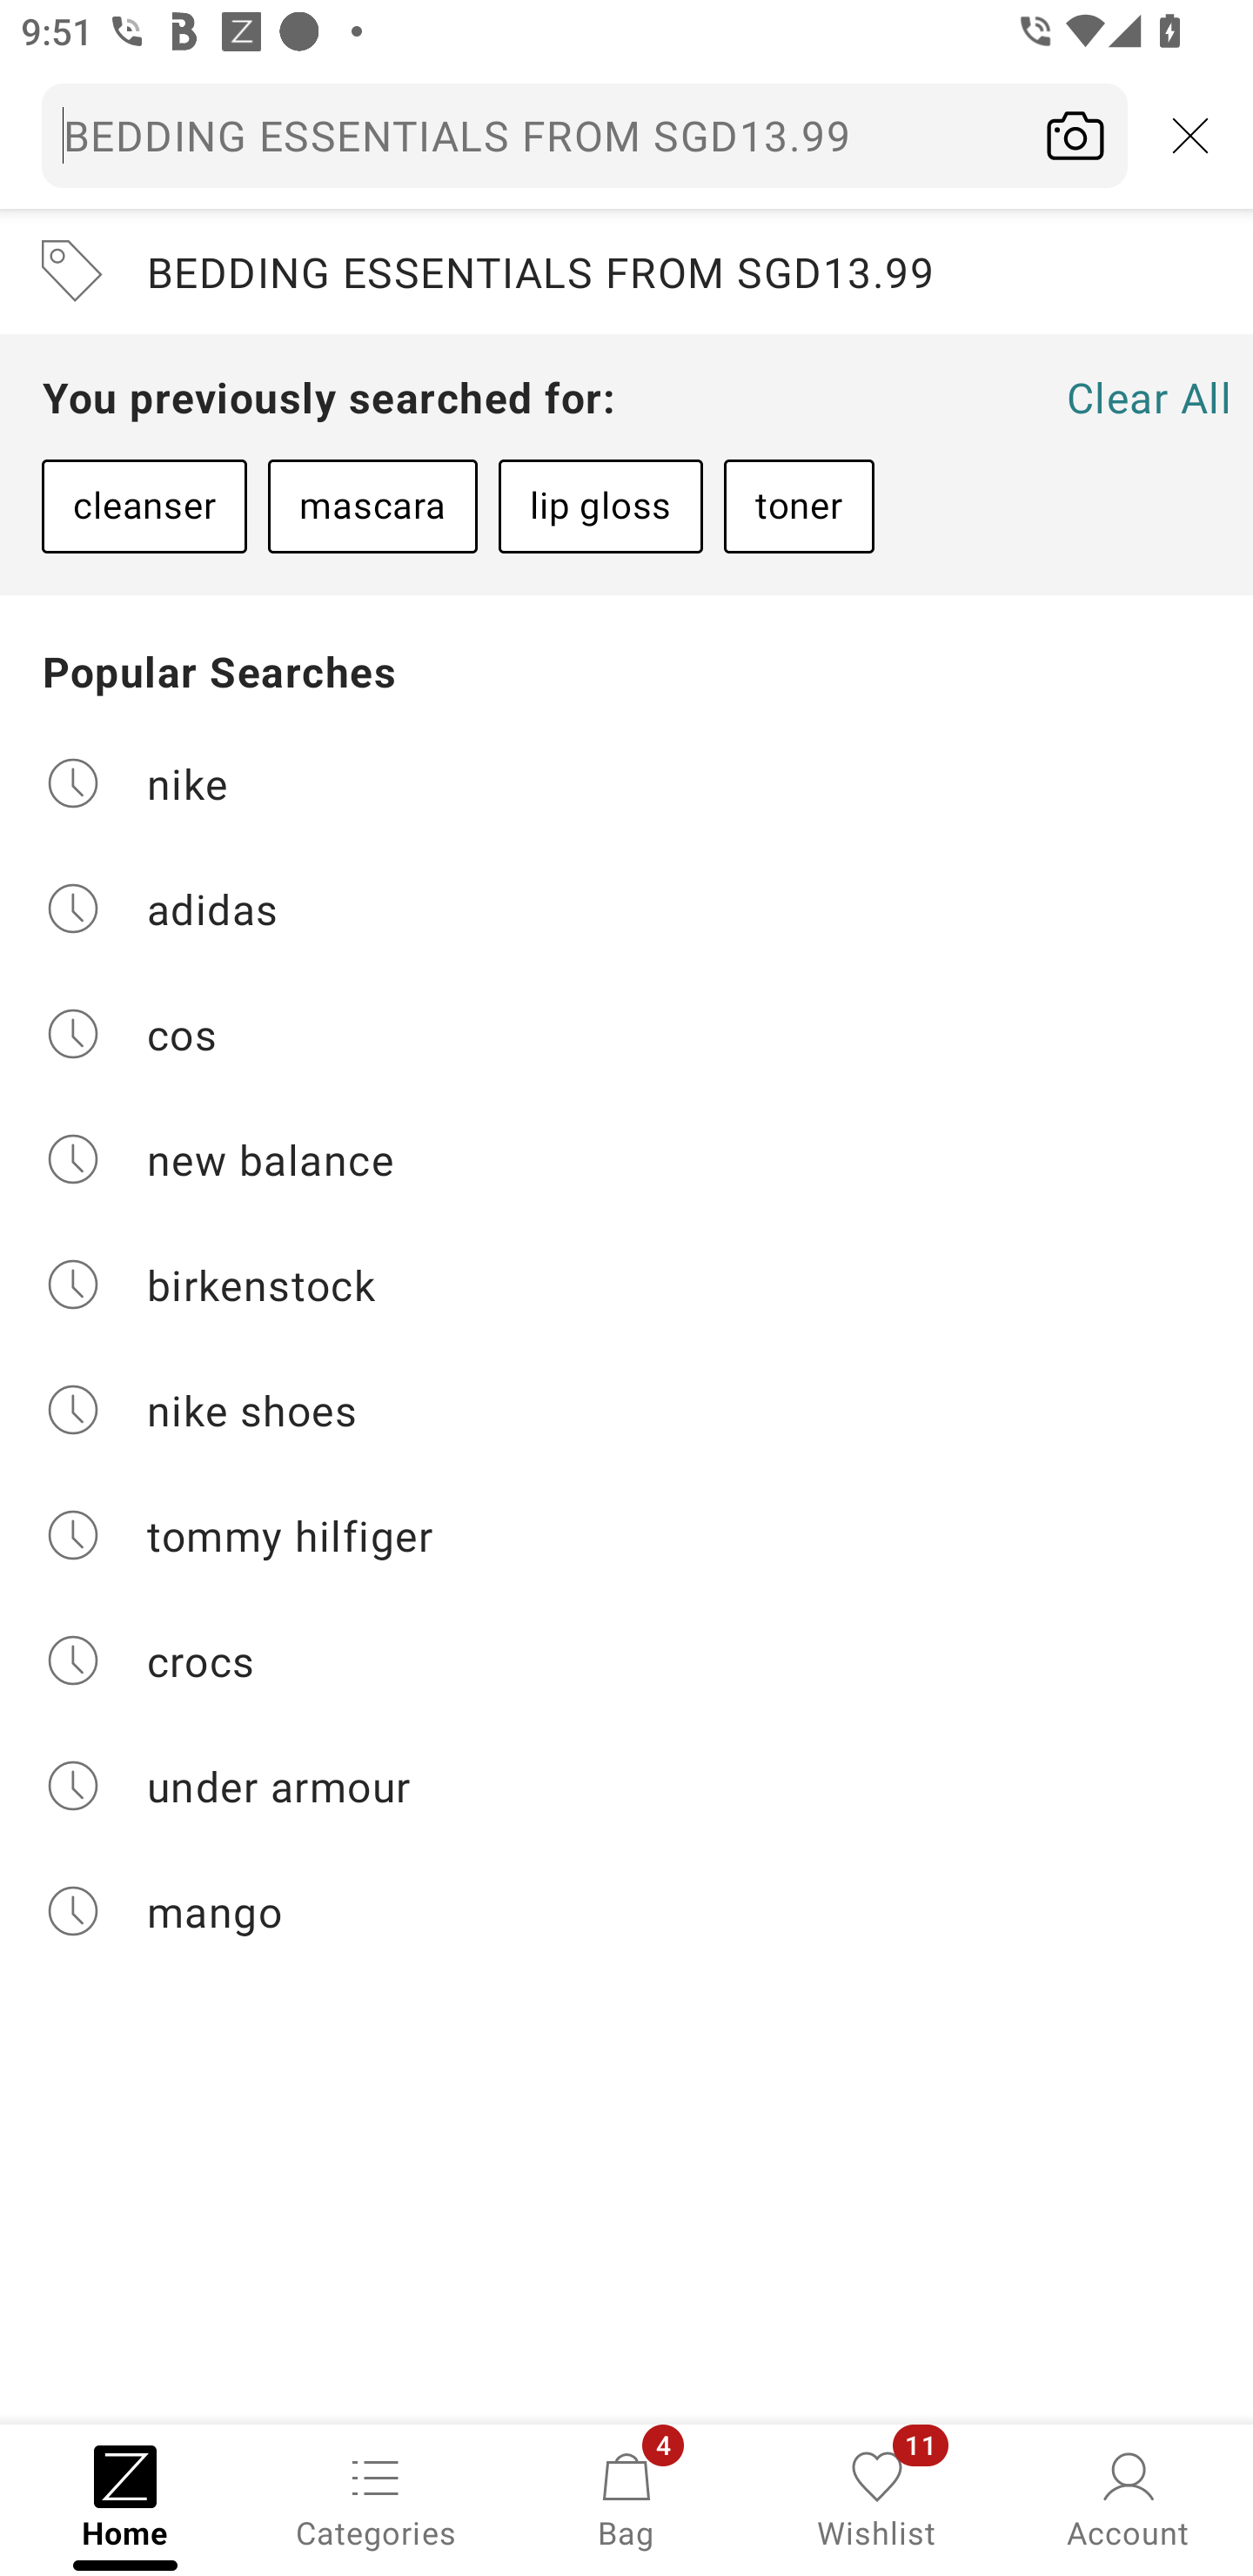 The height and width of the screenshot is (2576, 1253). Describe the element at coordinates (626, 2498) in the screenshot. I see `Bag, 4 new notifications Bag` at that location.